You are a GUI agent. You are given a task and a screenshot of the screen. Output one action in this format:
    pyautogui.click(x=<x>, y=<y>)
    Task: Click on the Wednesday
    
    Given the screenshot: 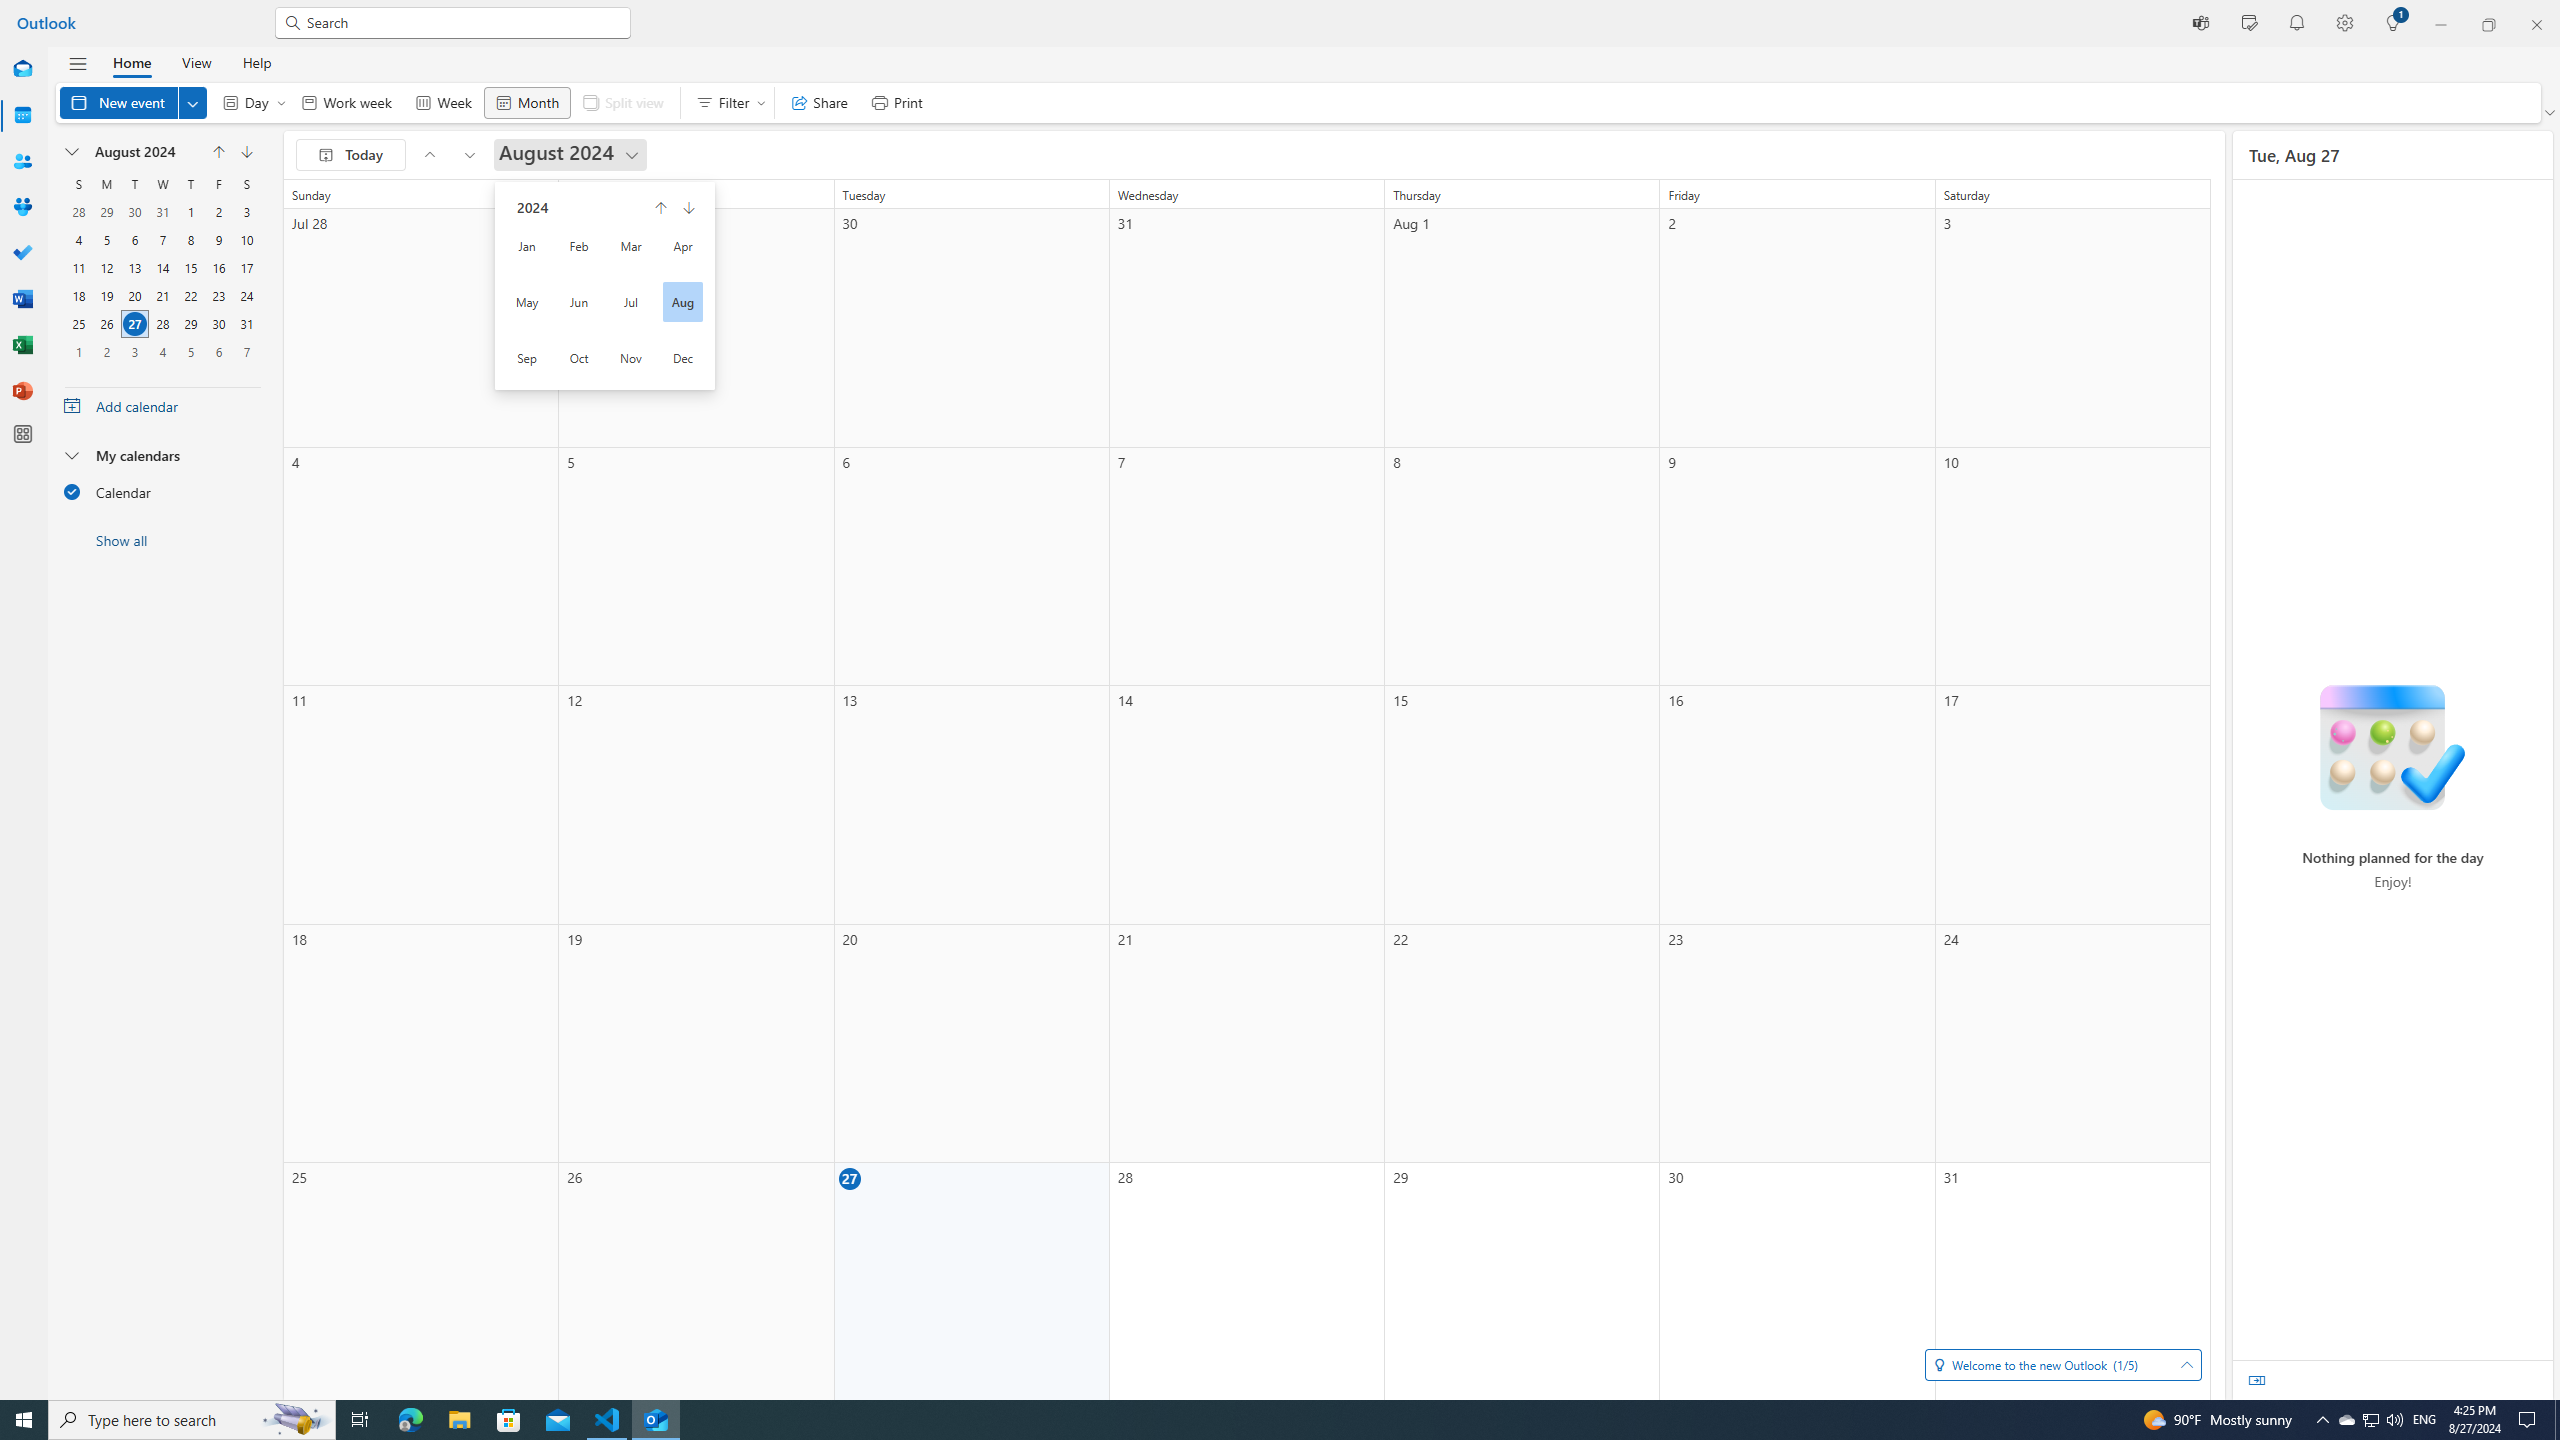 What is the action you would take?
    pyautogui.click(x=162, y=184)
    